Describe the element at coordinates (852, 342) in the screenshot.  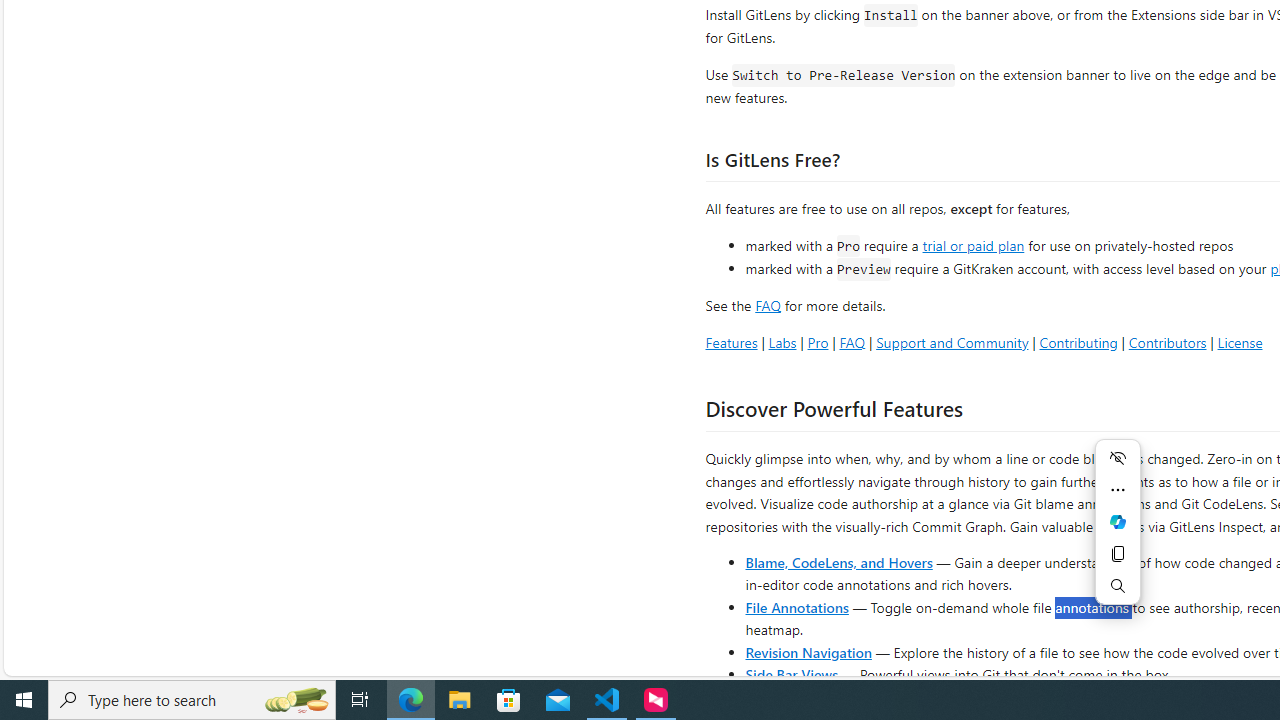
I see `FAQ` at that location.